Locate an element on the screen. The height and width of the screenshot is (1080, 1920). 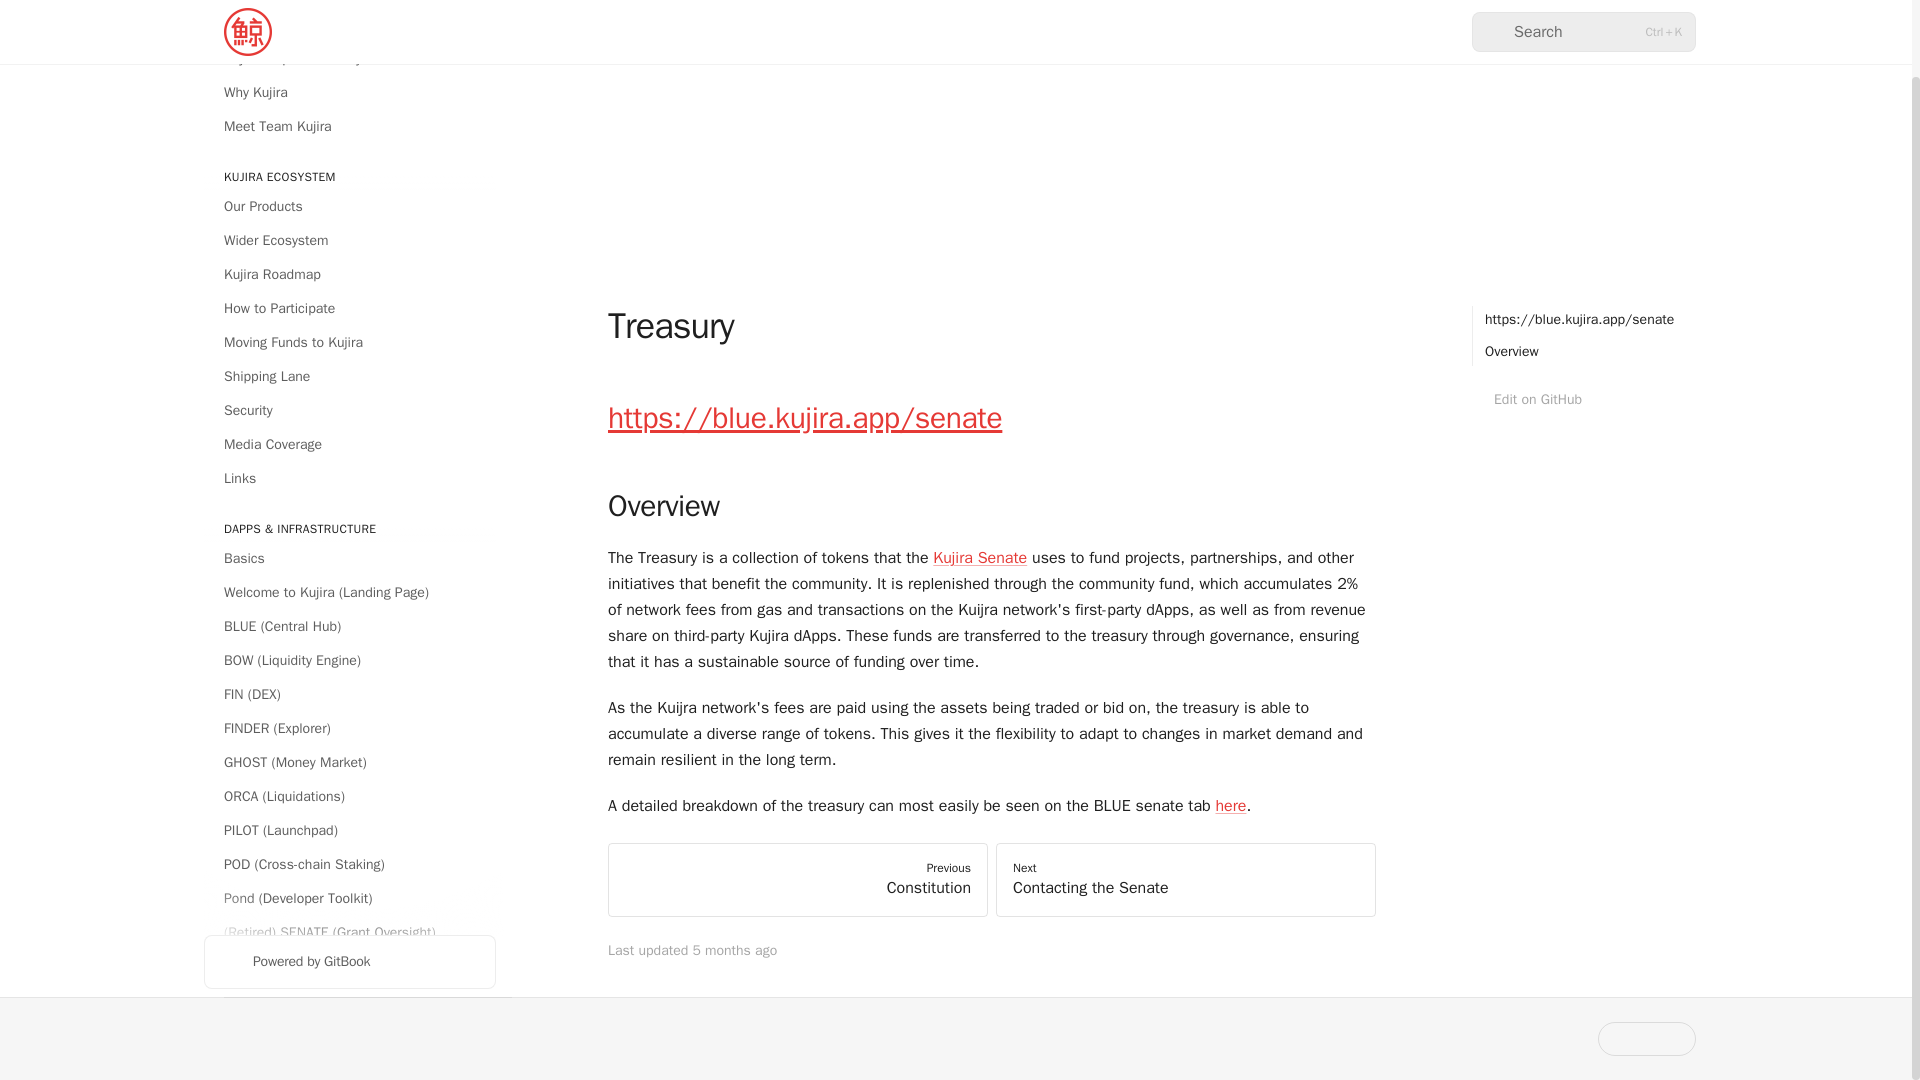
Basics is located at coordinates (349, 558).